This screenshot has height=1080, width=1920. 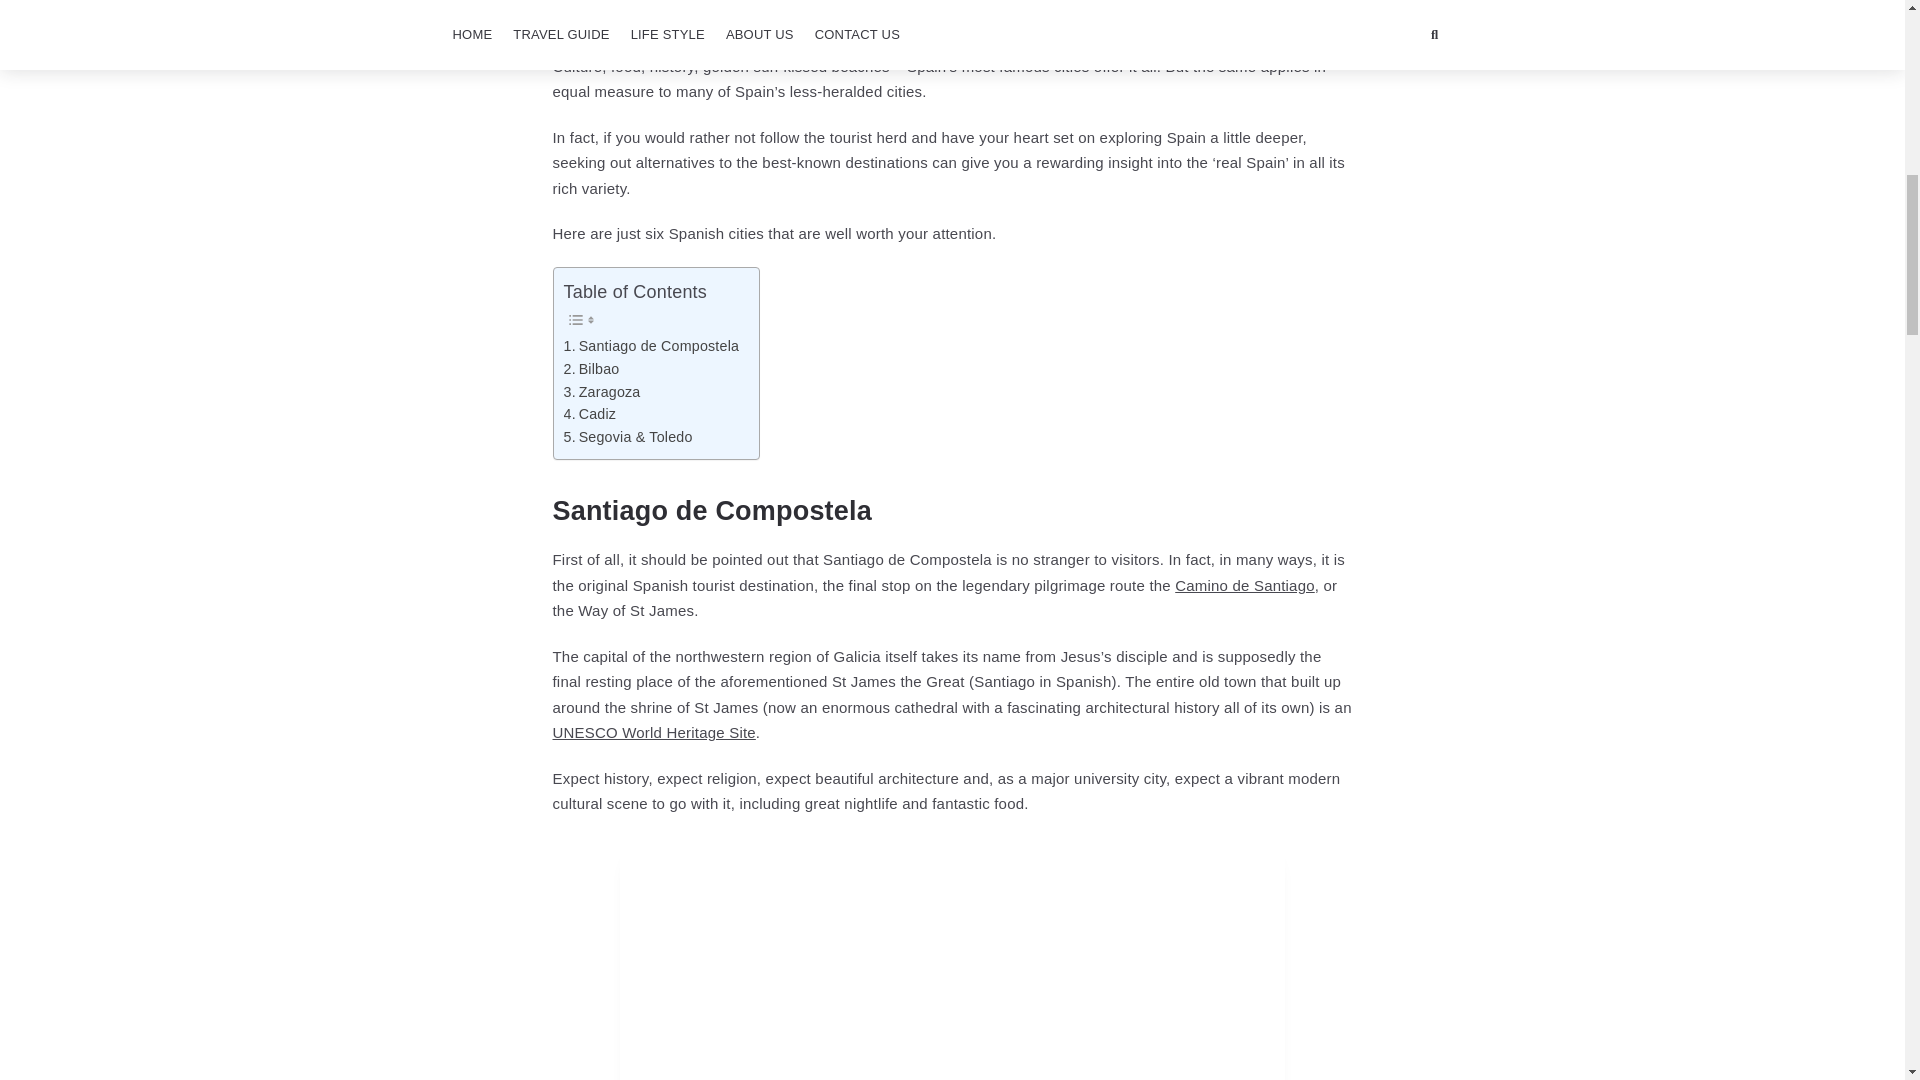 I want to click on Santiago de Compostela, so click(x=652, y=346).